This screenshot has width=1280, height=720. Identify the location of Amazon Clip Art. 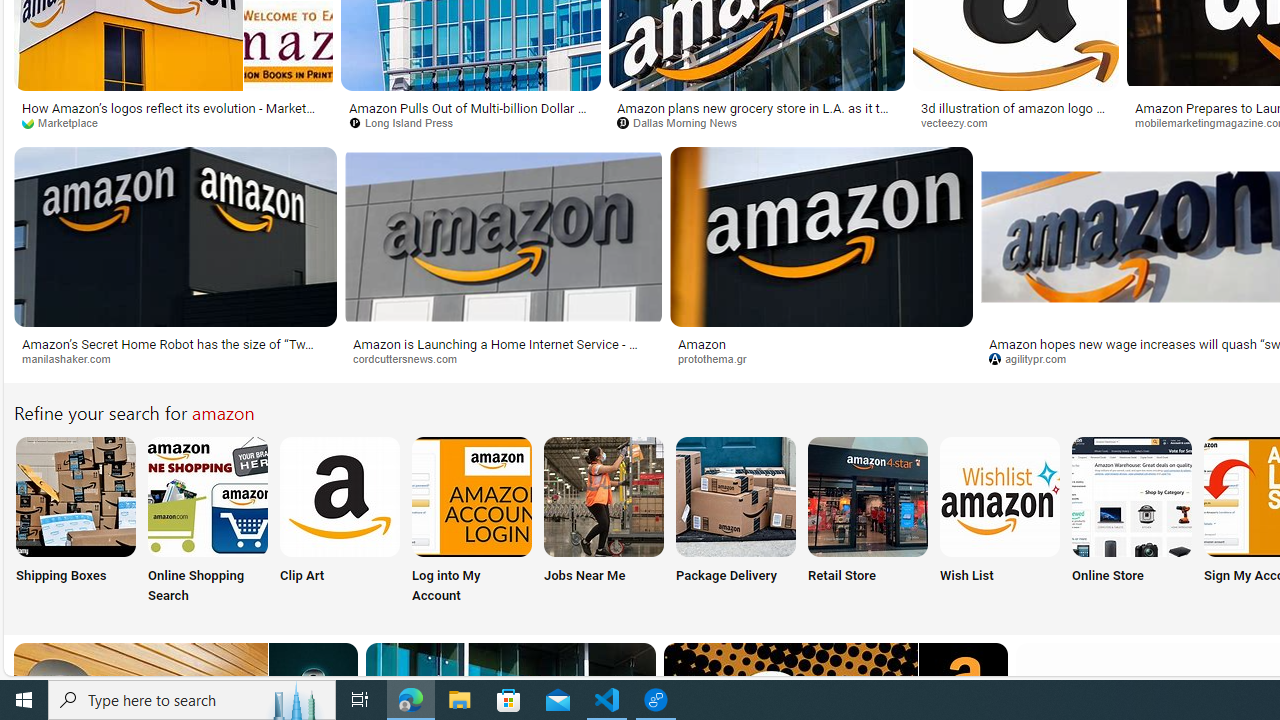
(340, 496).